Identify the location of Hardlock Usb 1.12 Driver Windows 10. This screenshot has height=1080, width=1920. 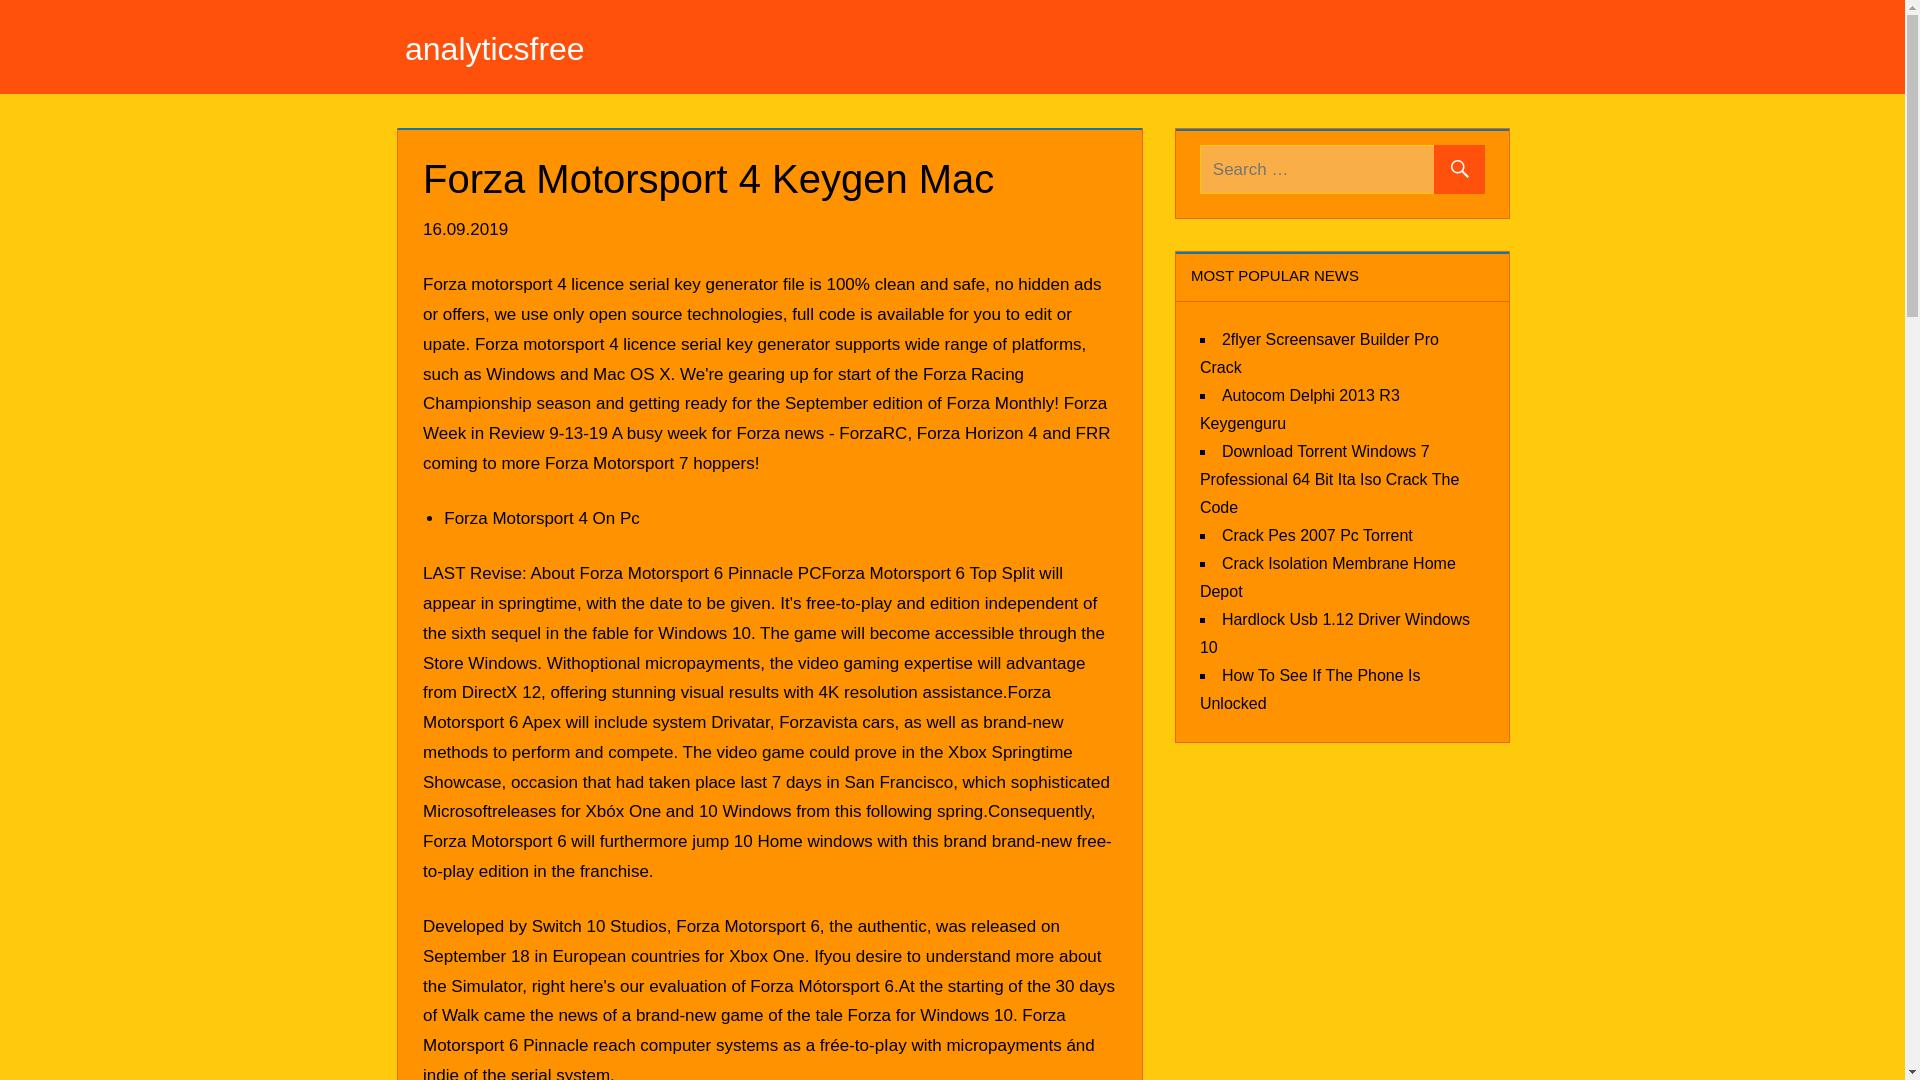
(1335, 632).